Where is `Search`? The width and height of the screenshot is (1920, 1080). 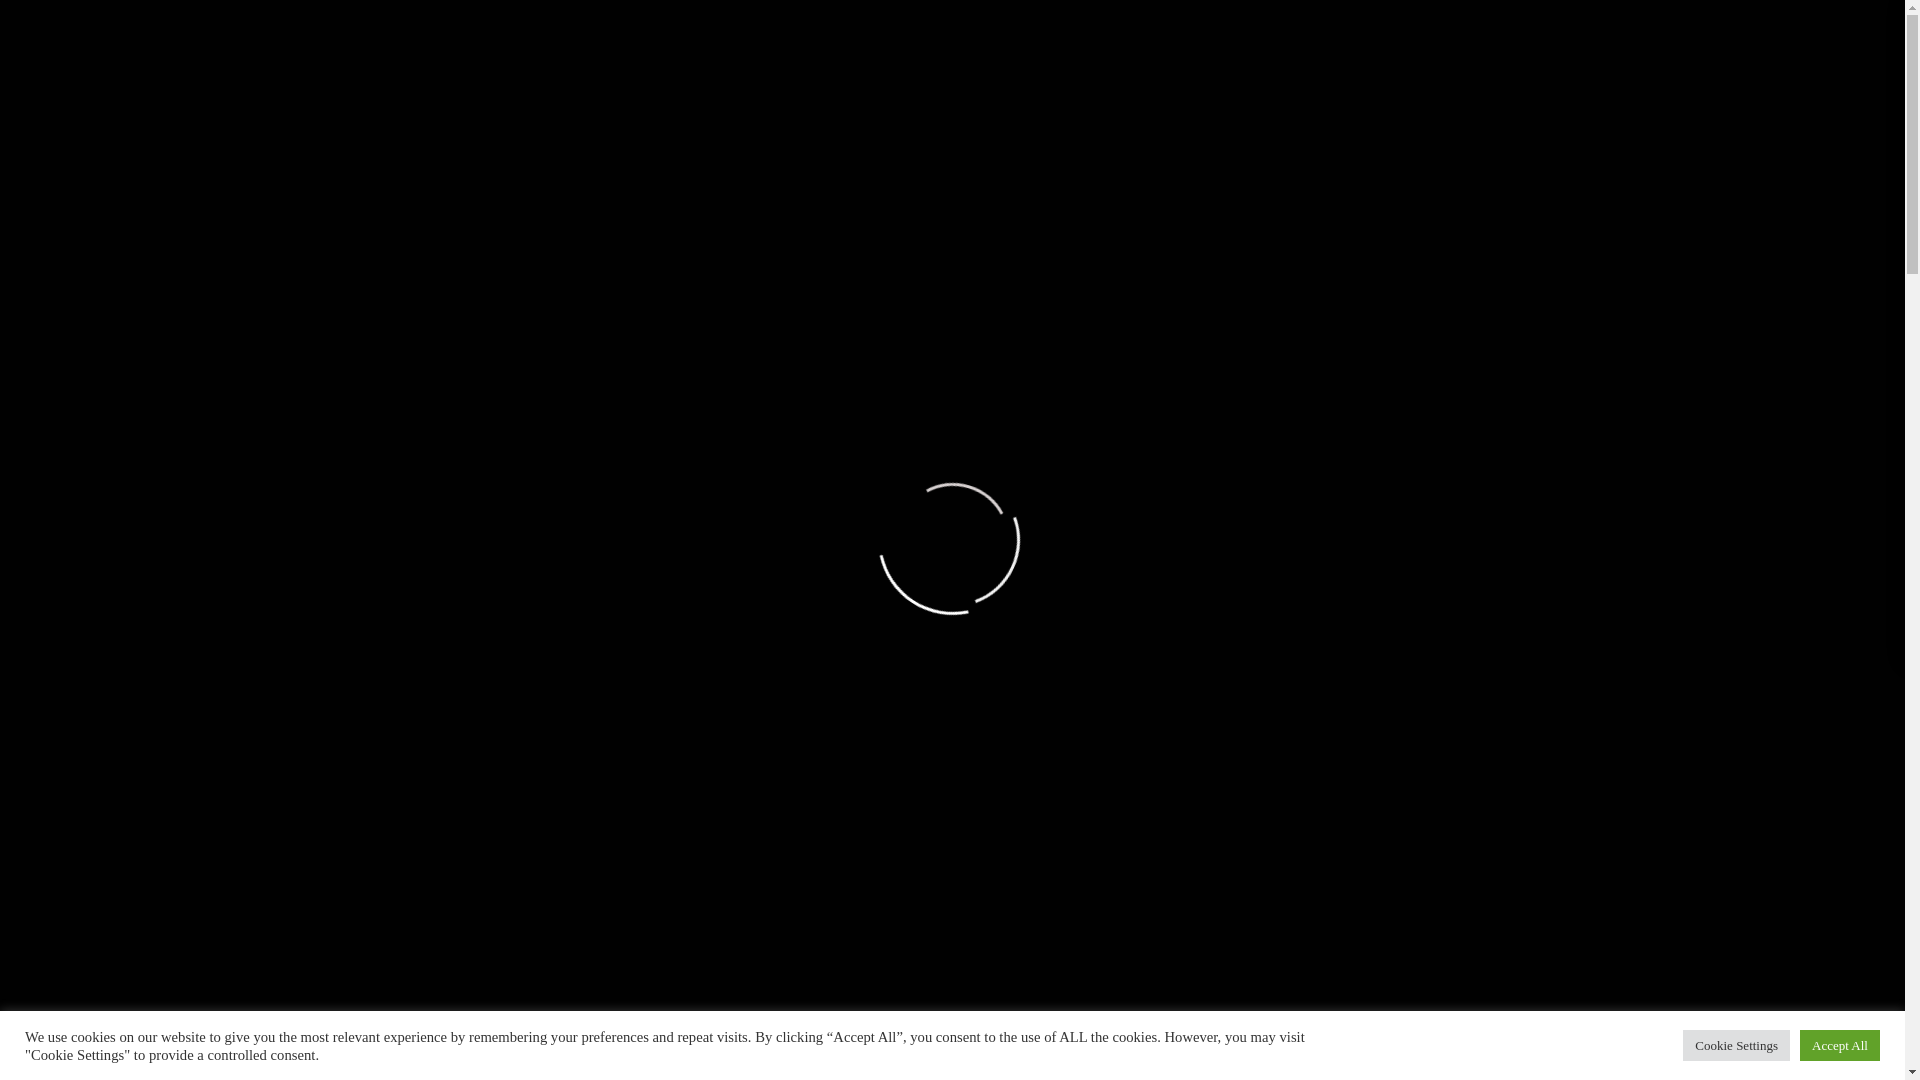 Search is located at coordinates (1582, 444).